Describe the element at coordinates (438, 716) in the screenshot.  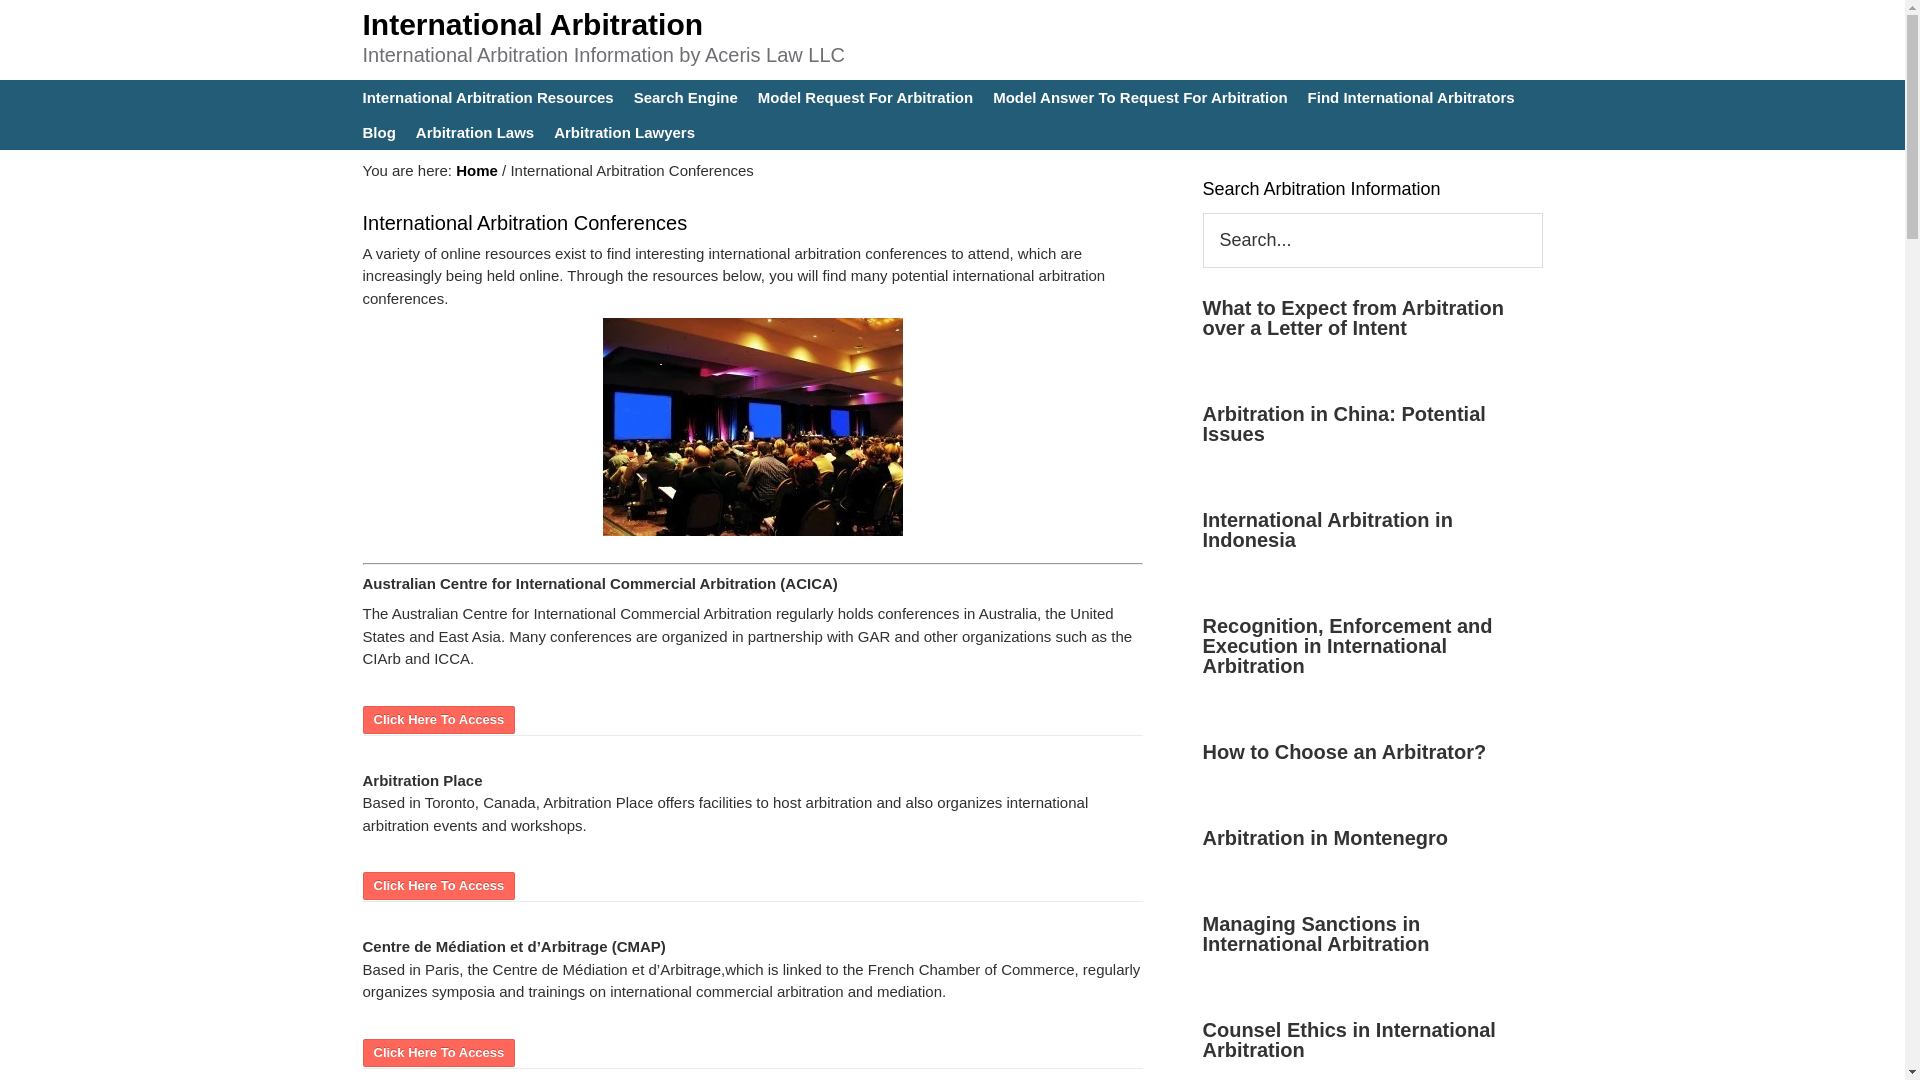
I see `Click Here To Access` at that location.